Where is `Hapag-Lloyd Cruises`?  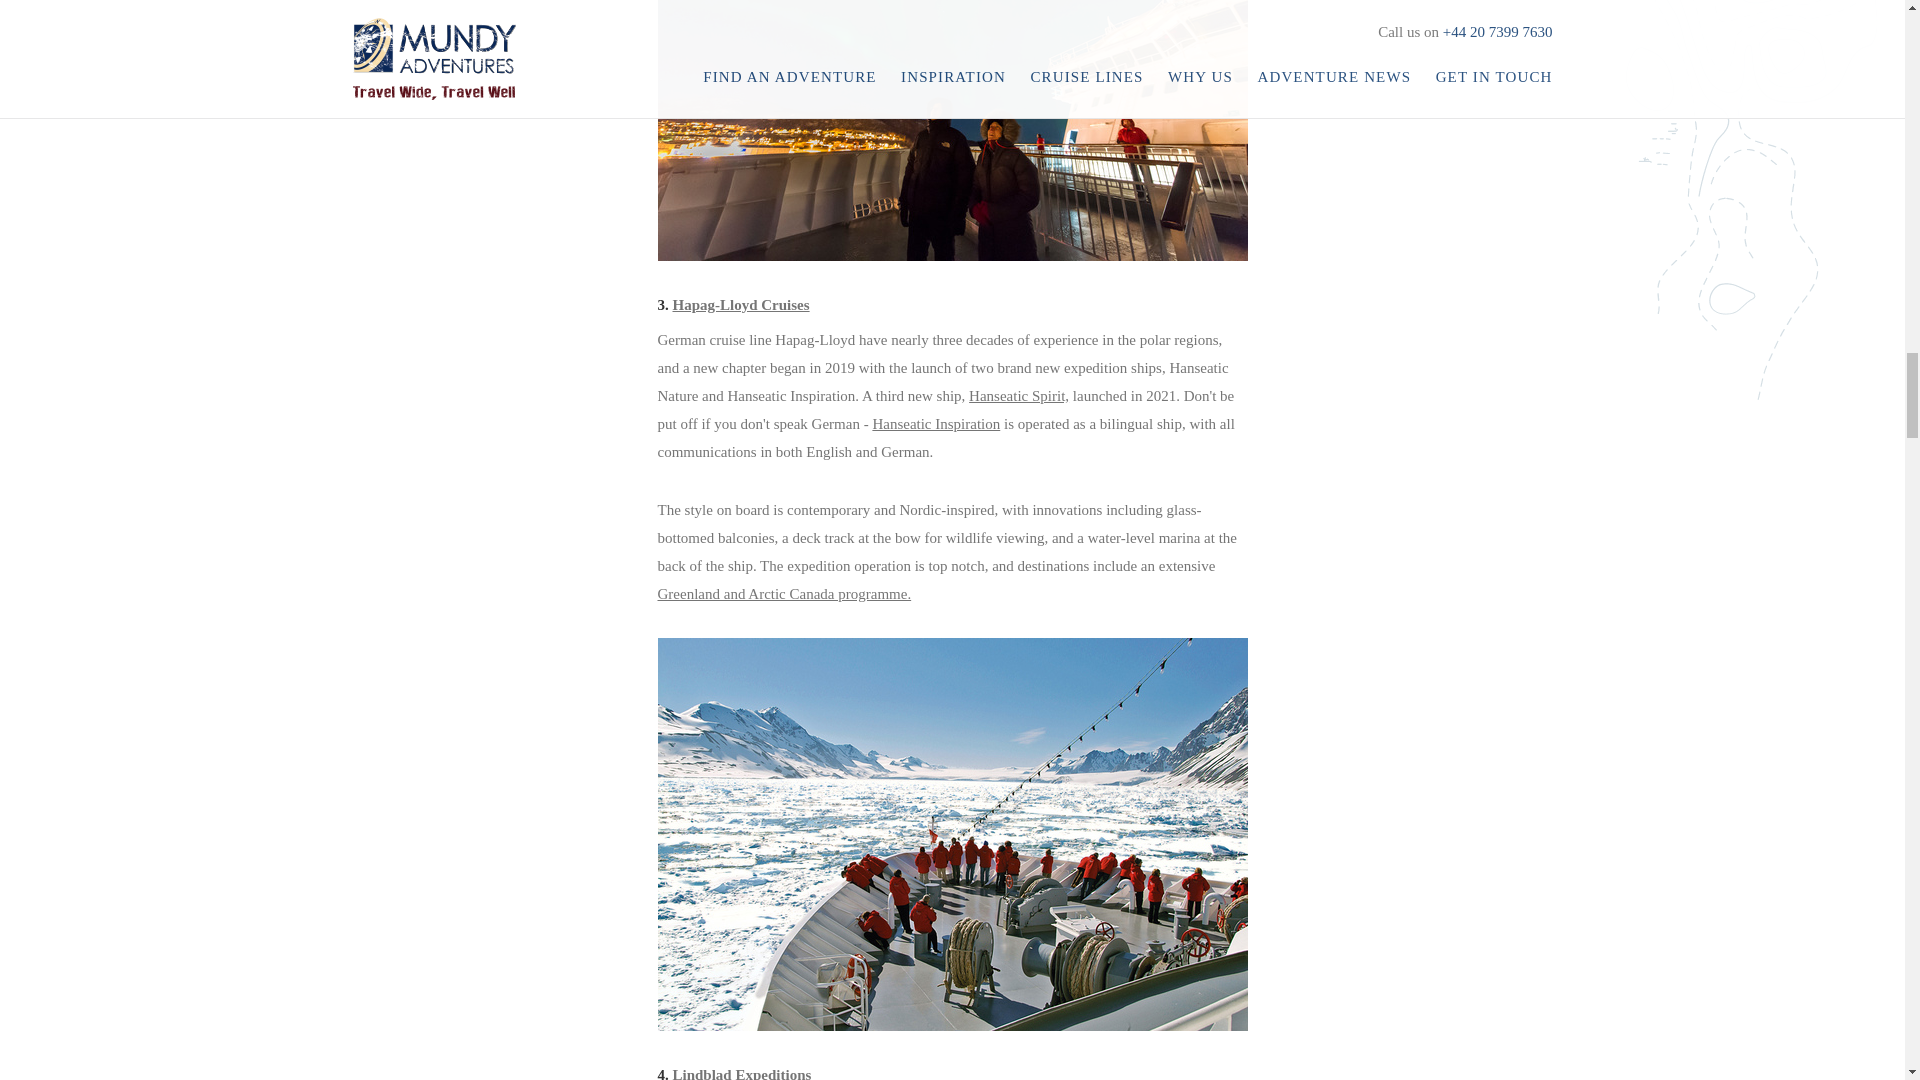 Hapag-Lloyd Cruises is located at coordinates (740, 305).